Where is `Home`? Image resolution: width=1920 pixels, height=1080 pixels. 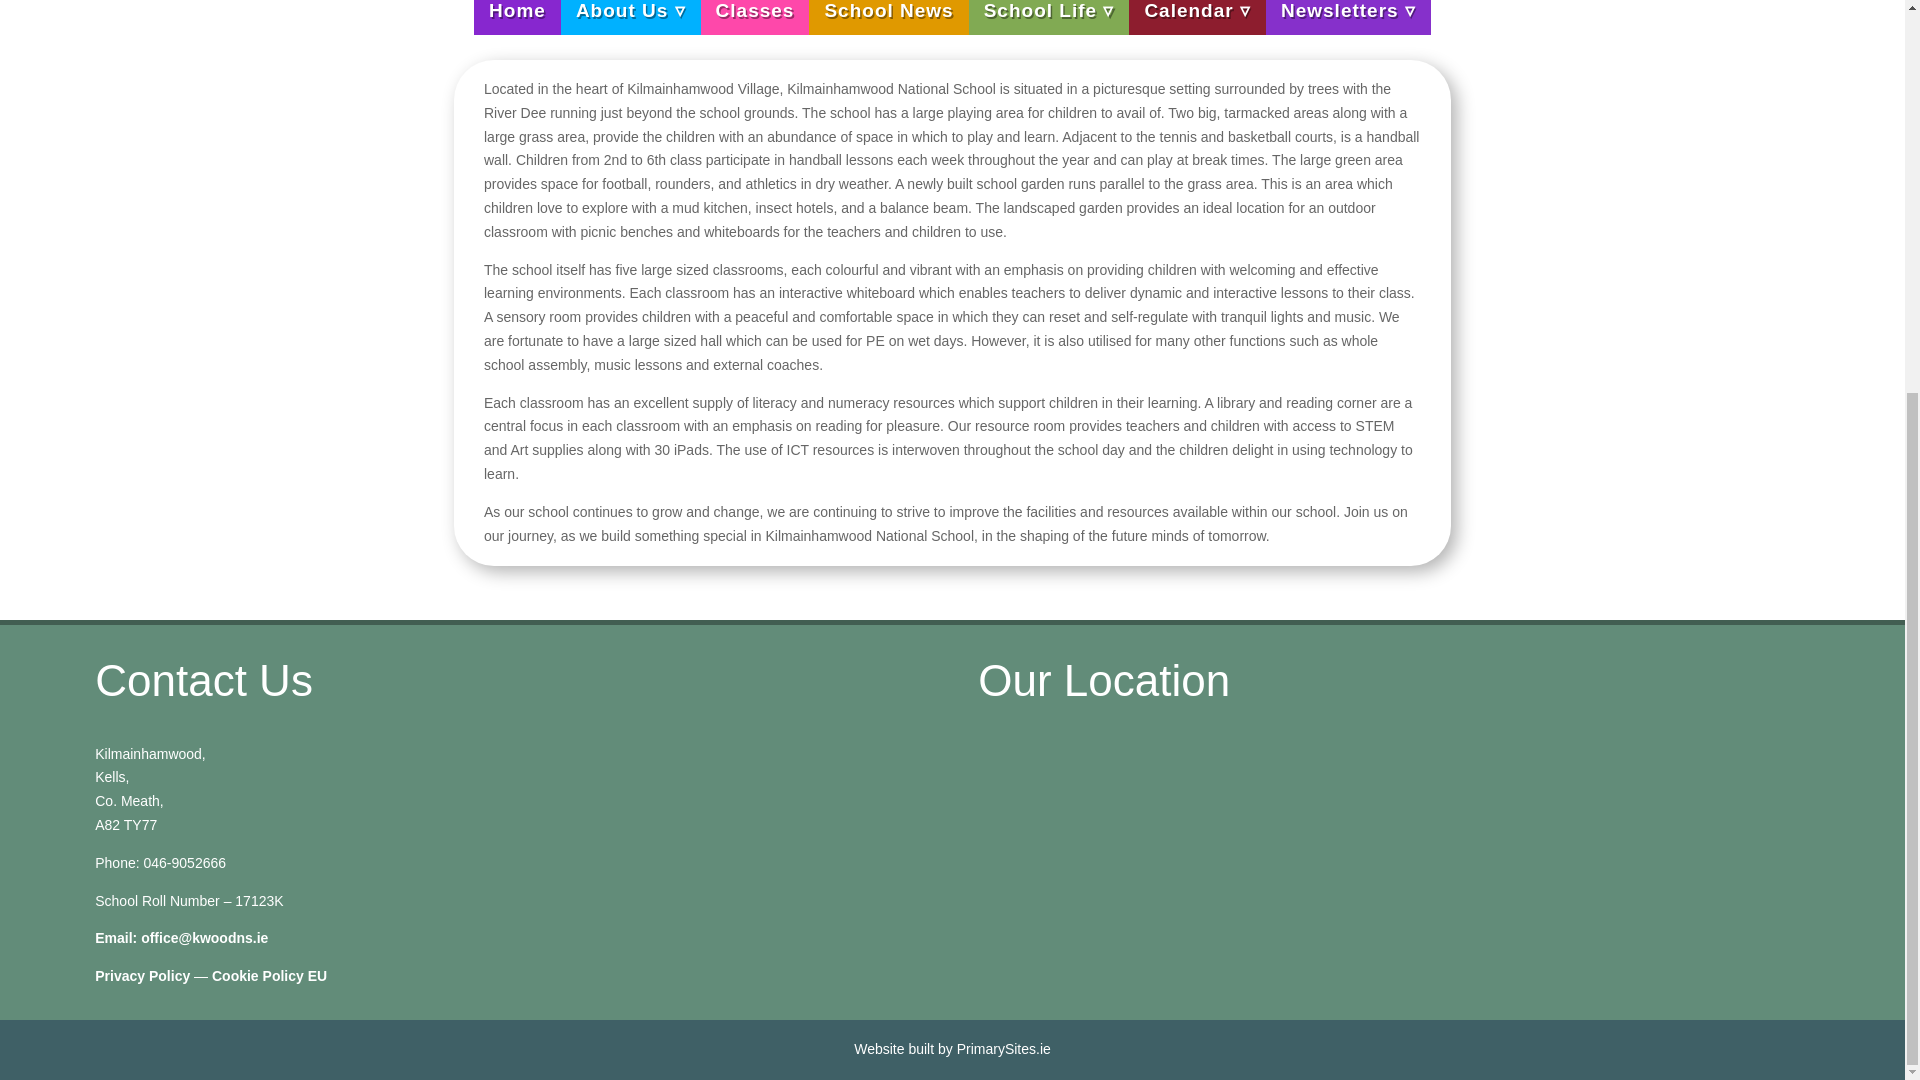
Home is located at coordinates (517, 17).